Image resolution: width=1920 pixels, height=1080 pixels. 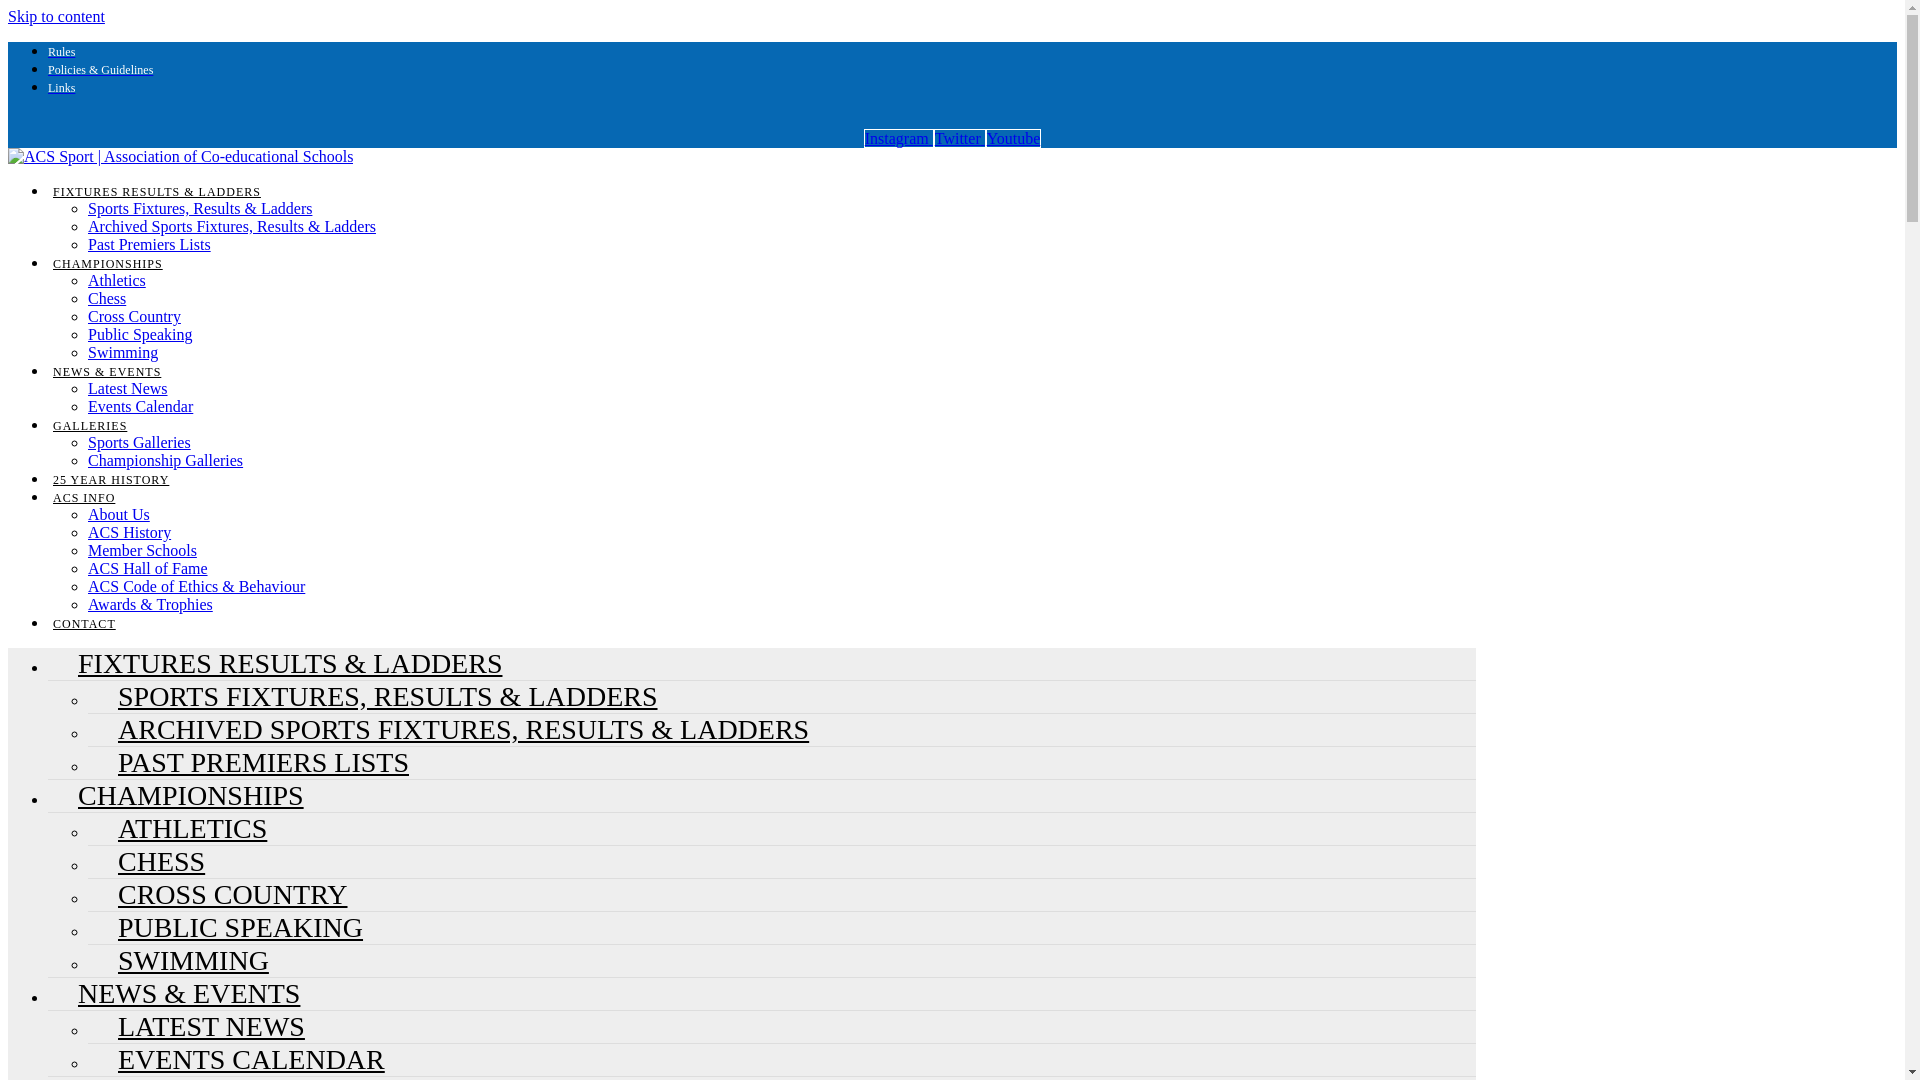 What do you see at coordinates (111, 480) in the screenshot?
I see `25 YEAR HISTORY` at bounding box center [111, 480].